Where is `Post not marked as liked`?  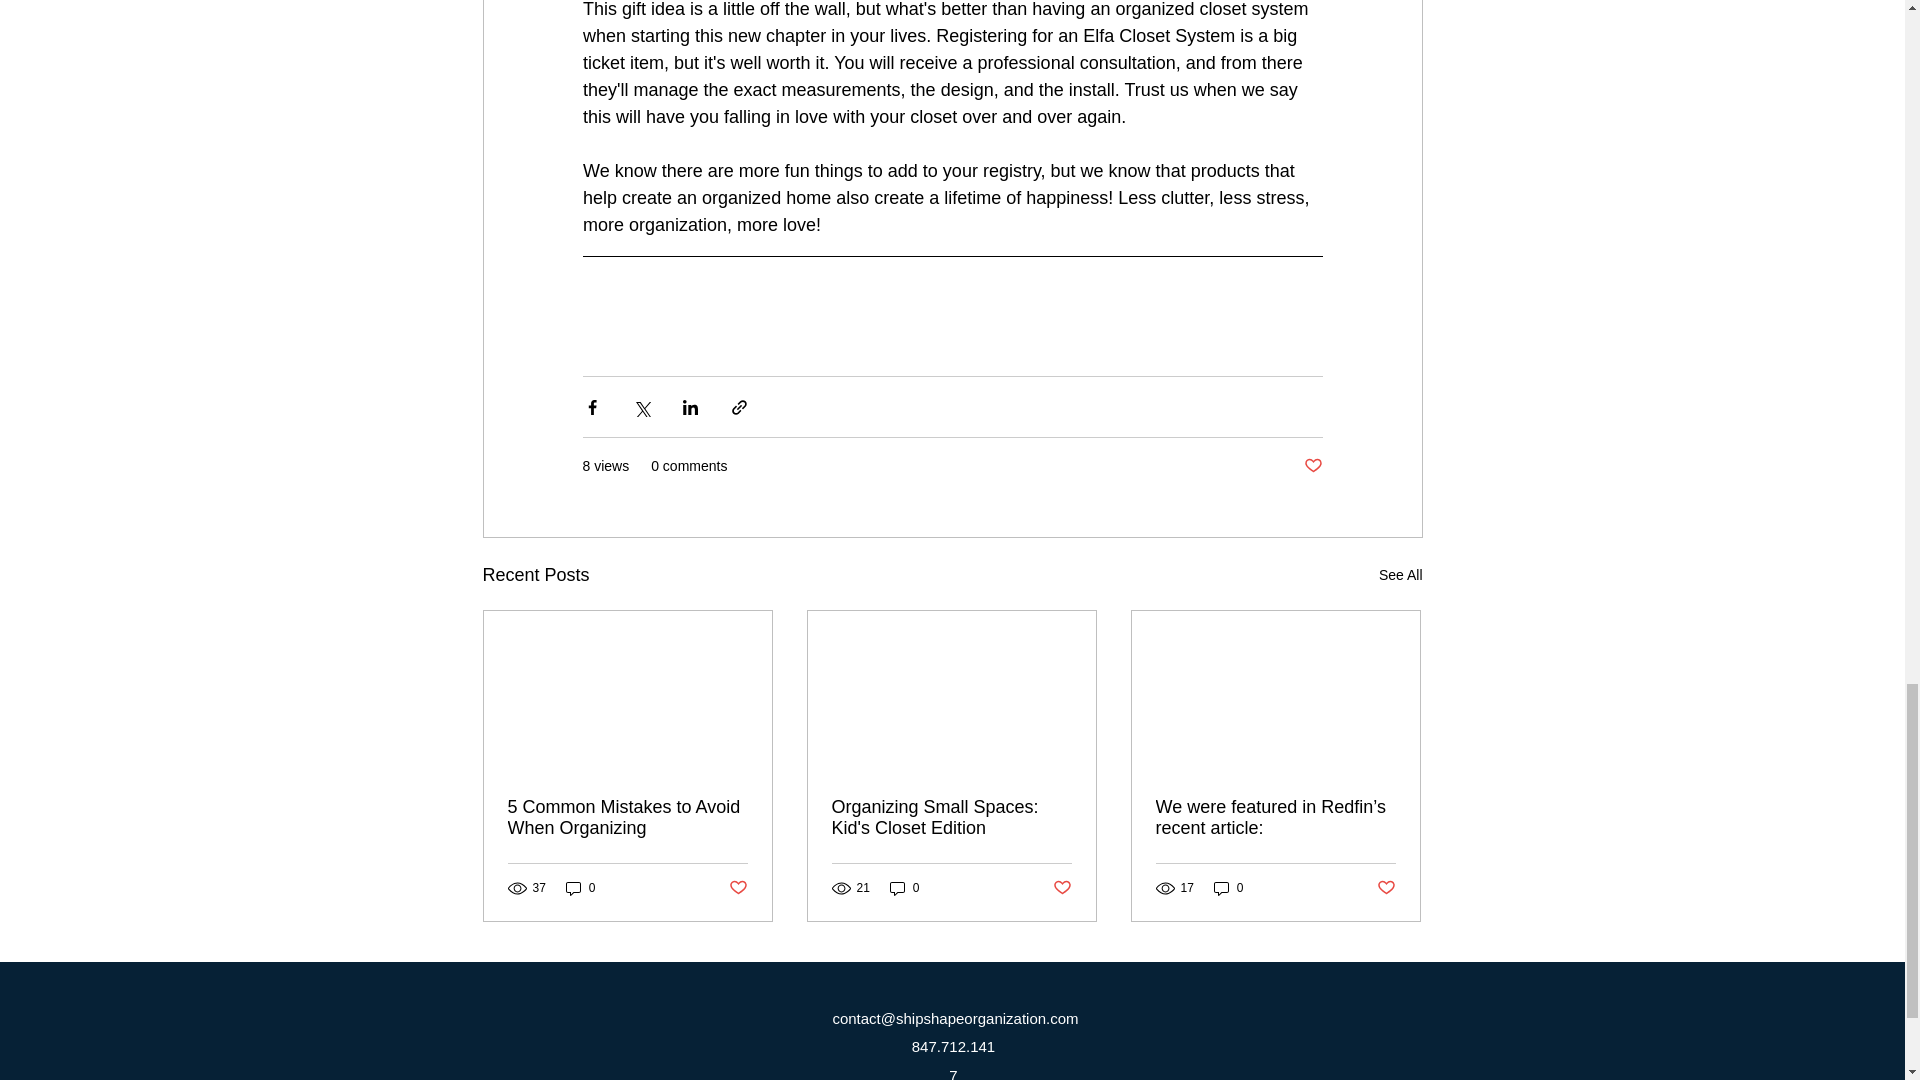
Post not marked as liked is located at coordinates (1062, 888).